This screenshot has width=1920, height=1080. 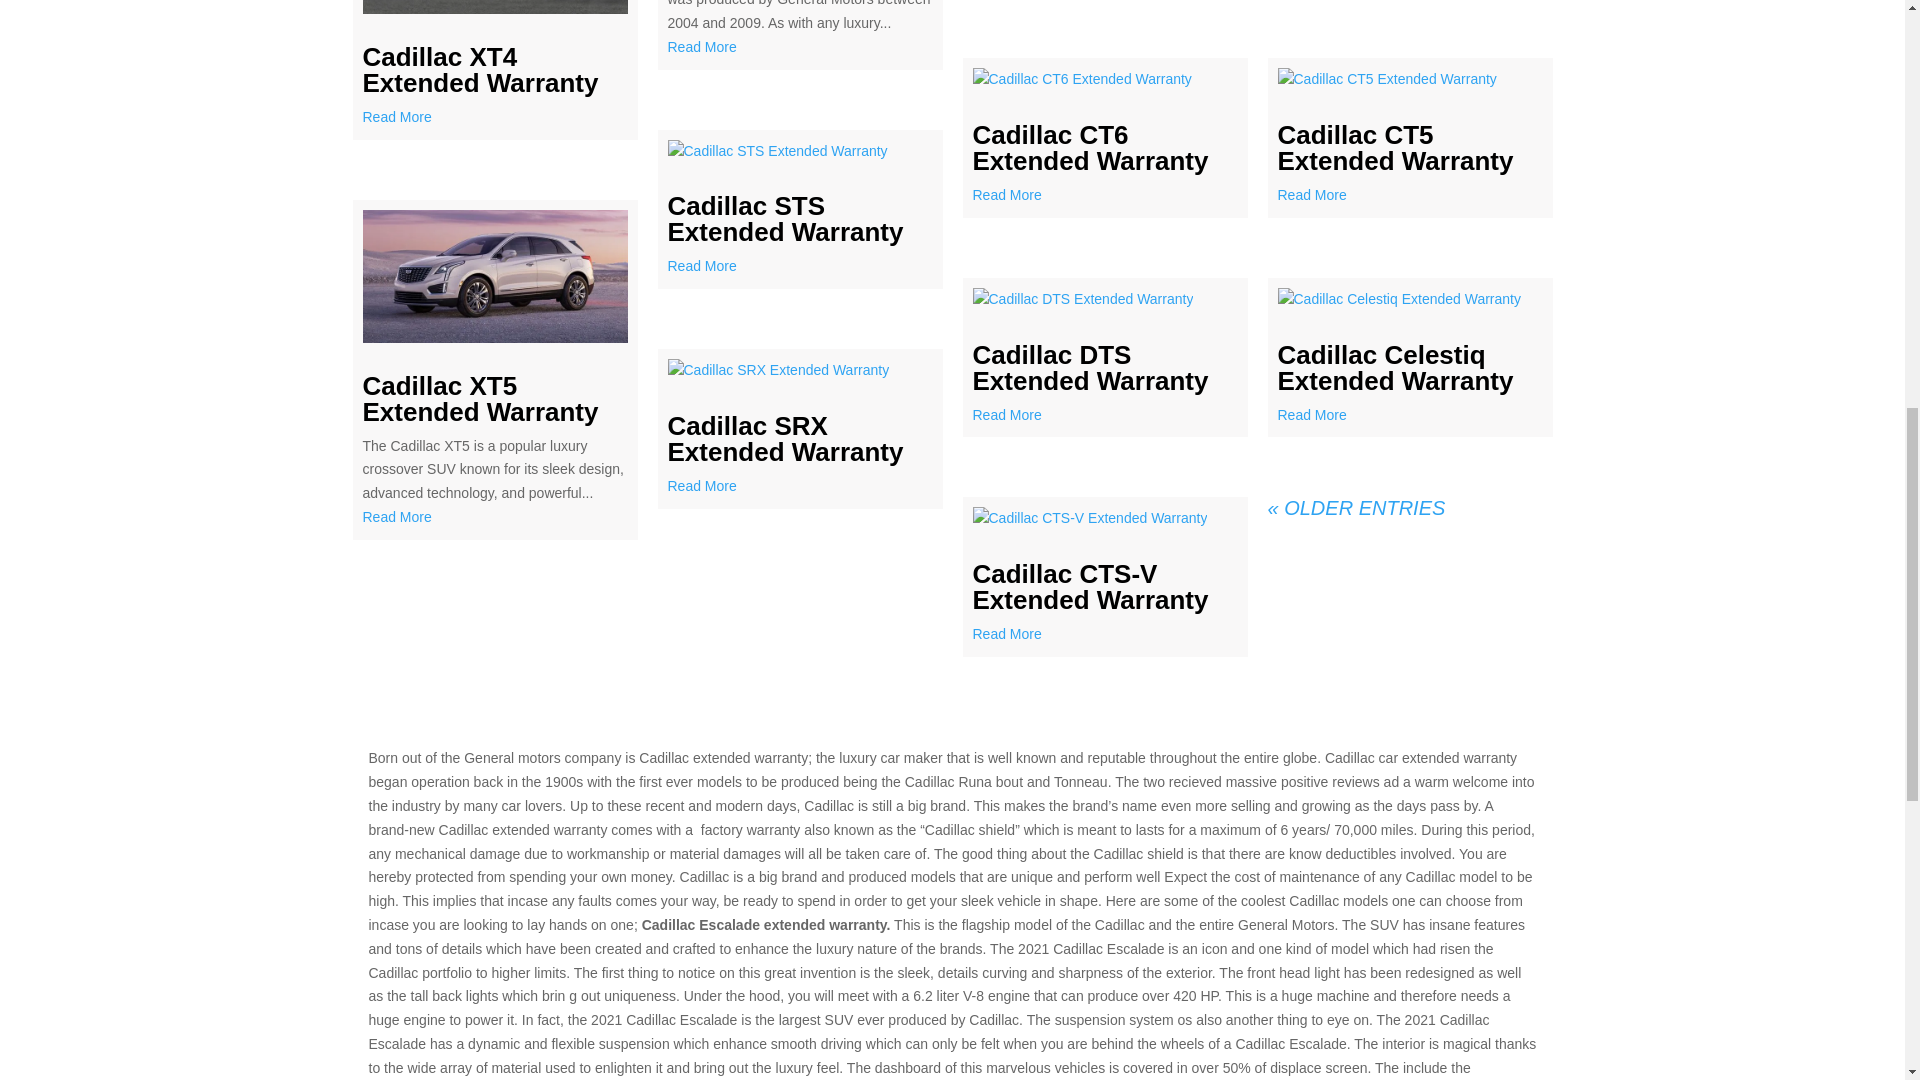 What do you see at coordinates (480, 70) in the screenshot?
I see `Cadillac XT4 Extended Warranty` at bounding box center [480, 70].